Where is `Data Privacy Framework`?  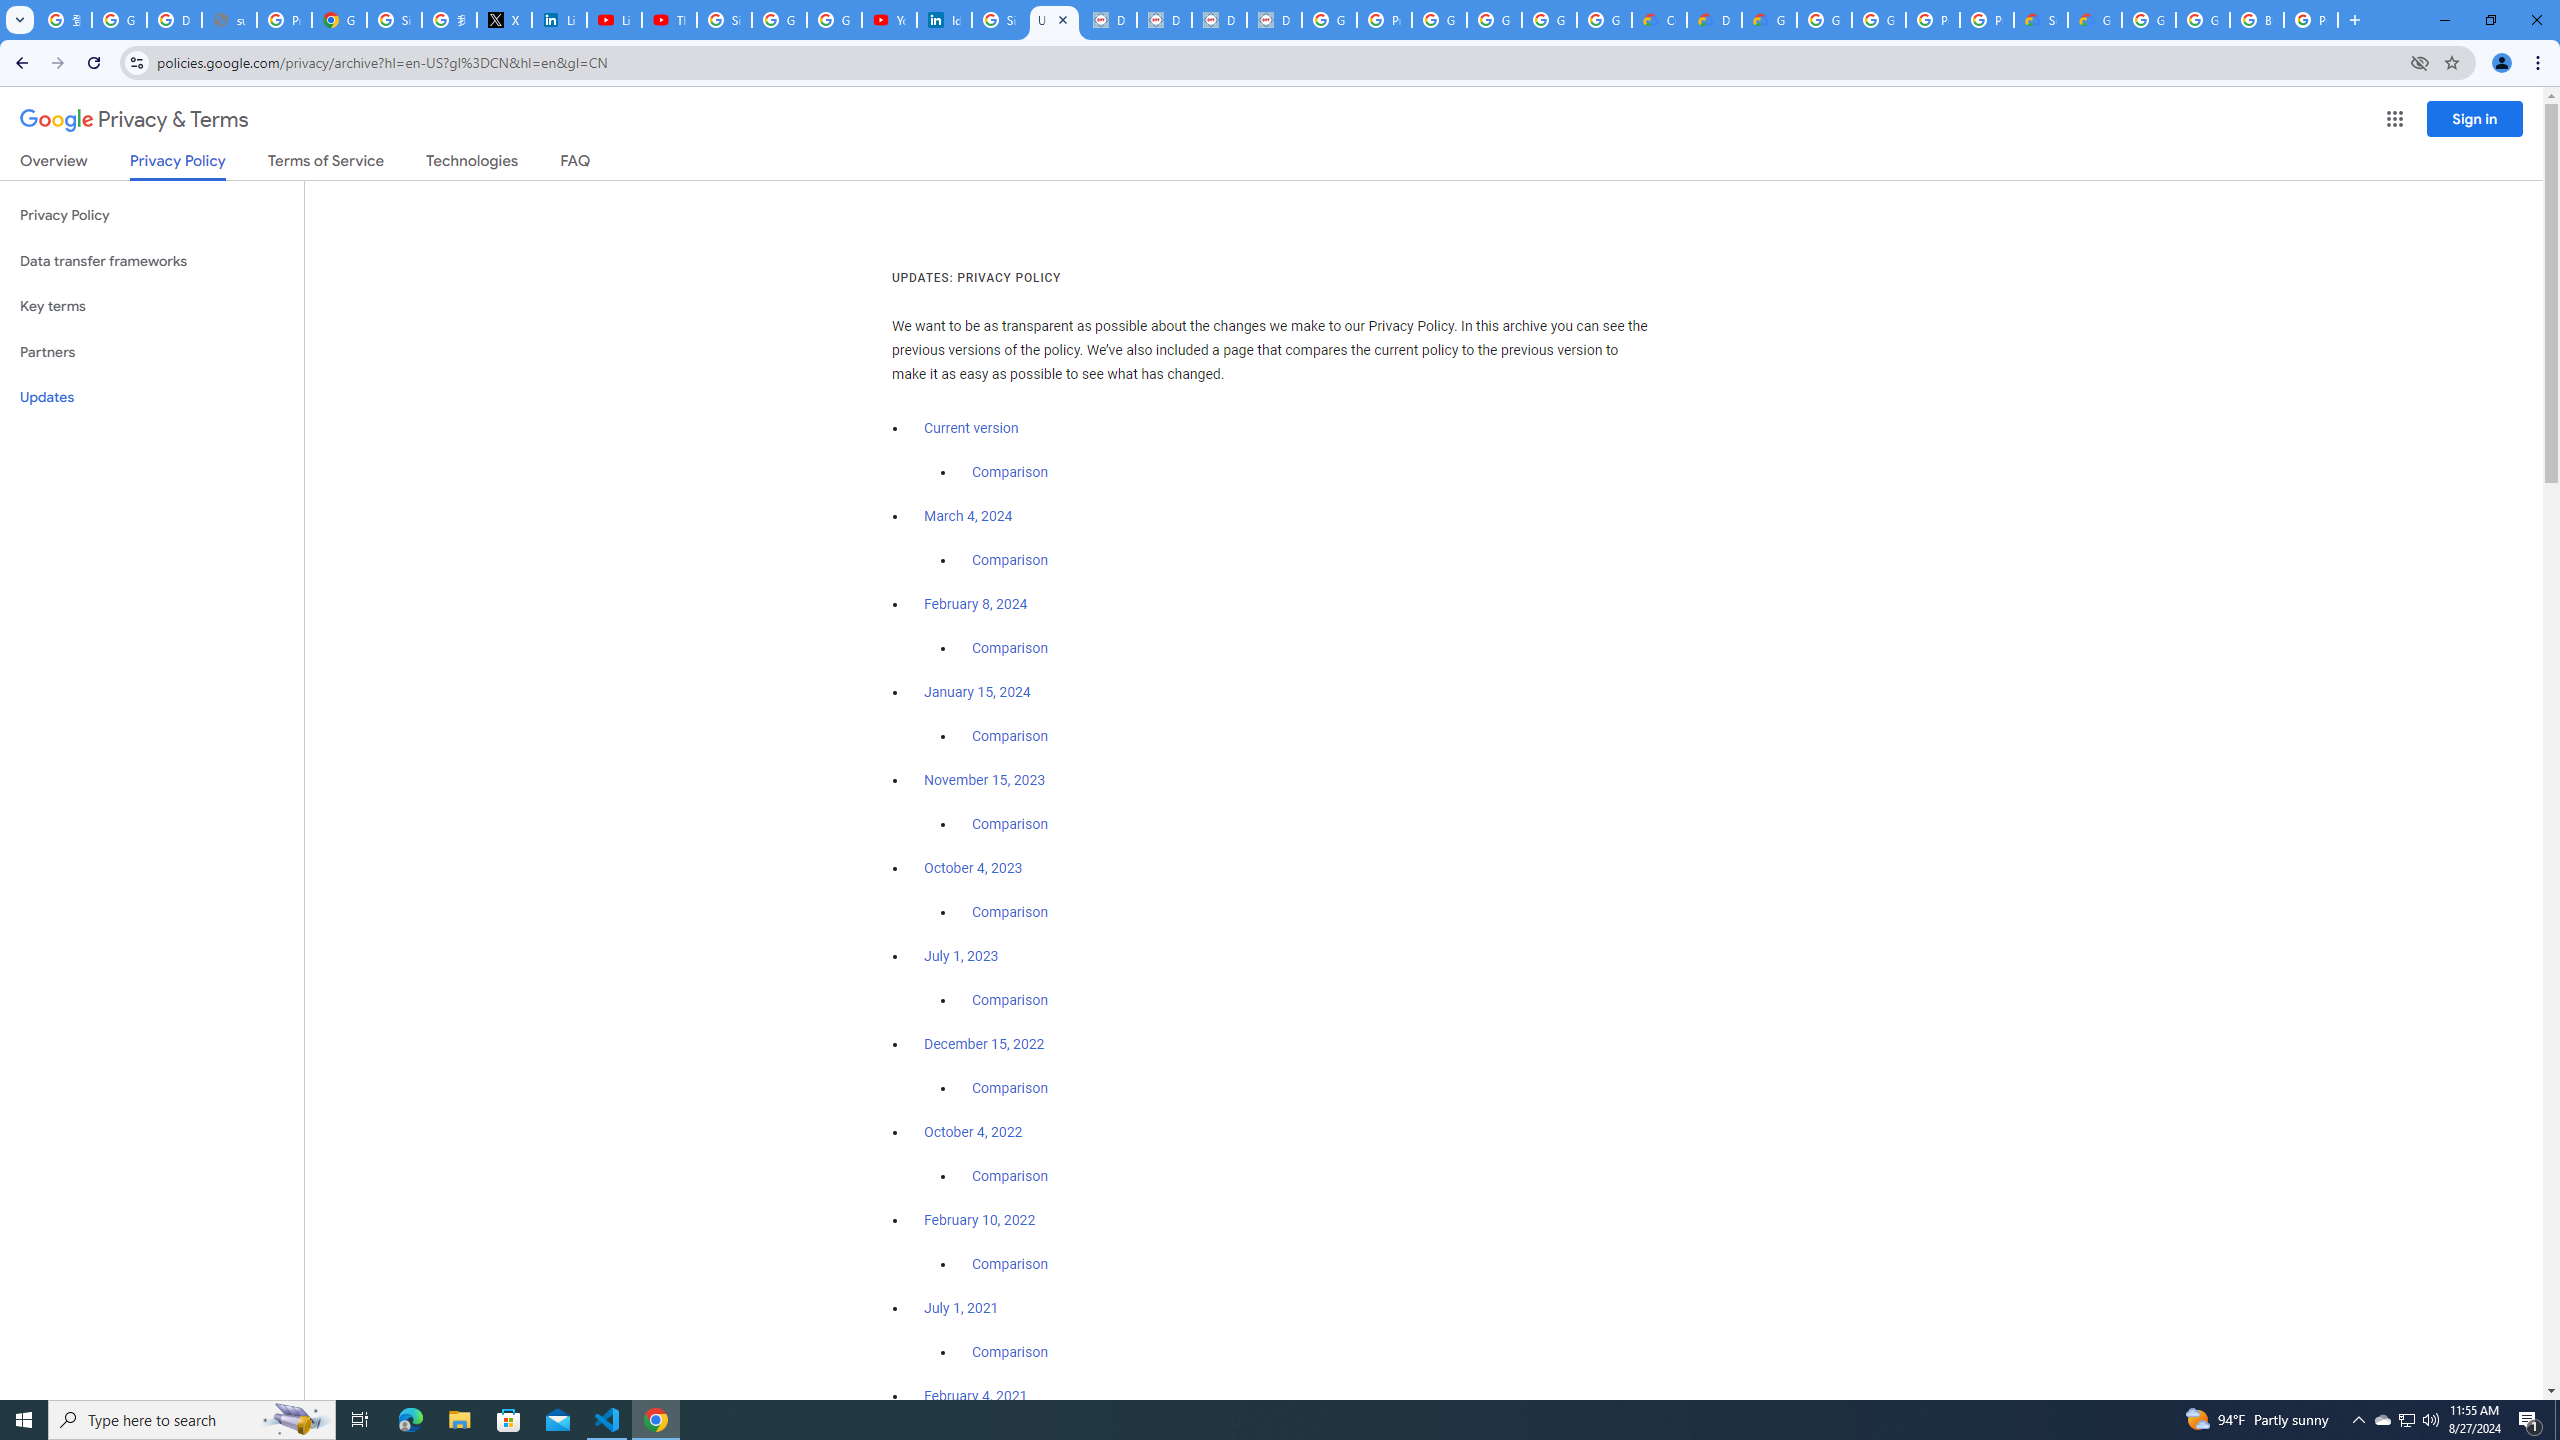 Data Privacy Framework is located at coordinates (1109, 20).